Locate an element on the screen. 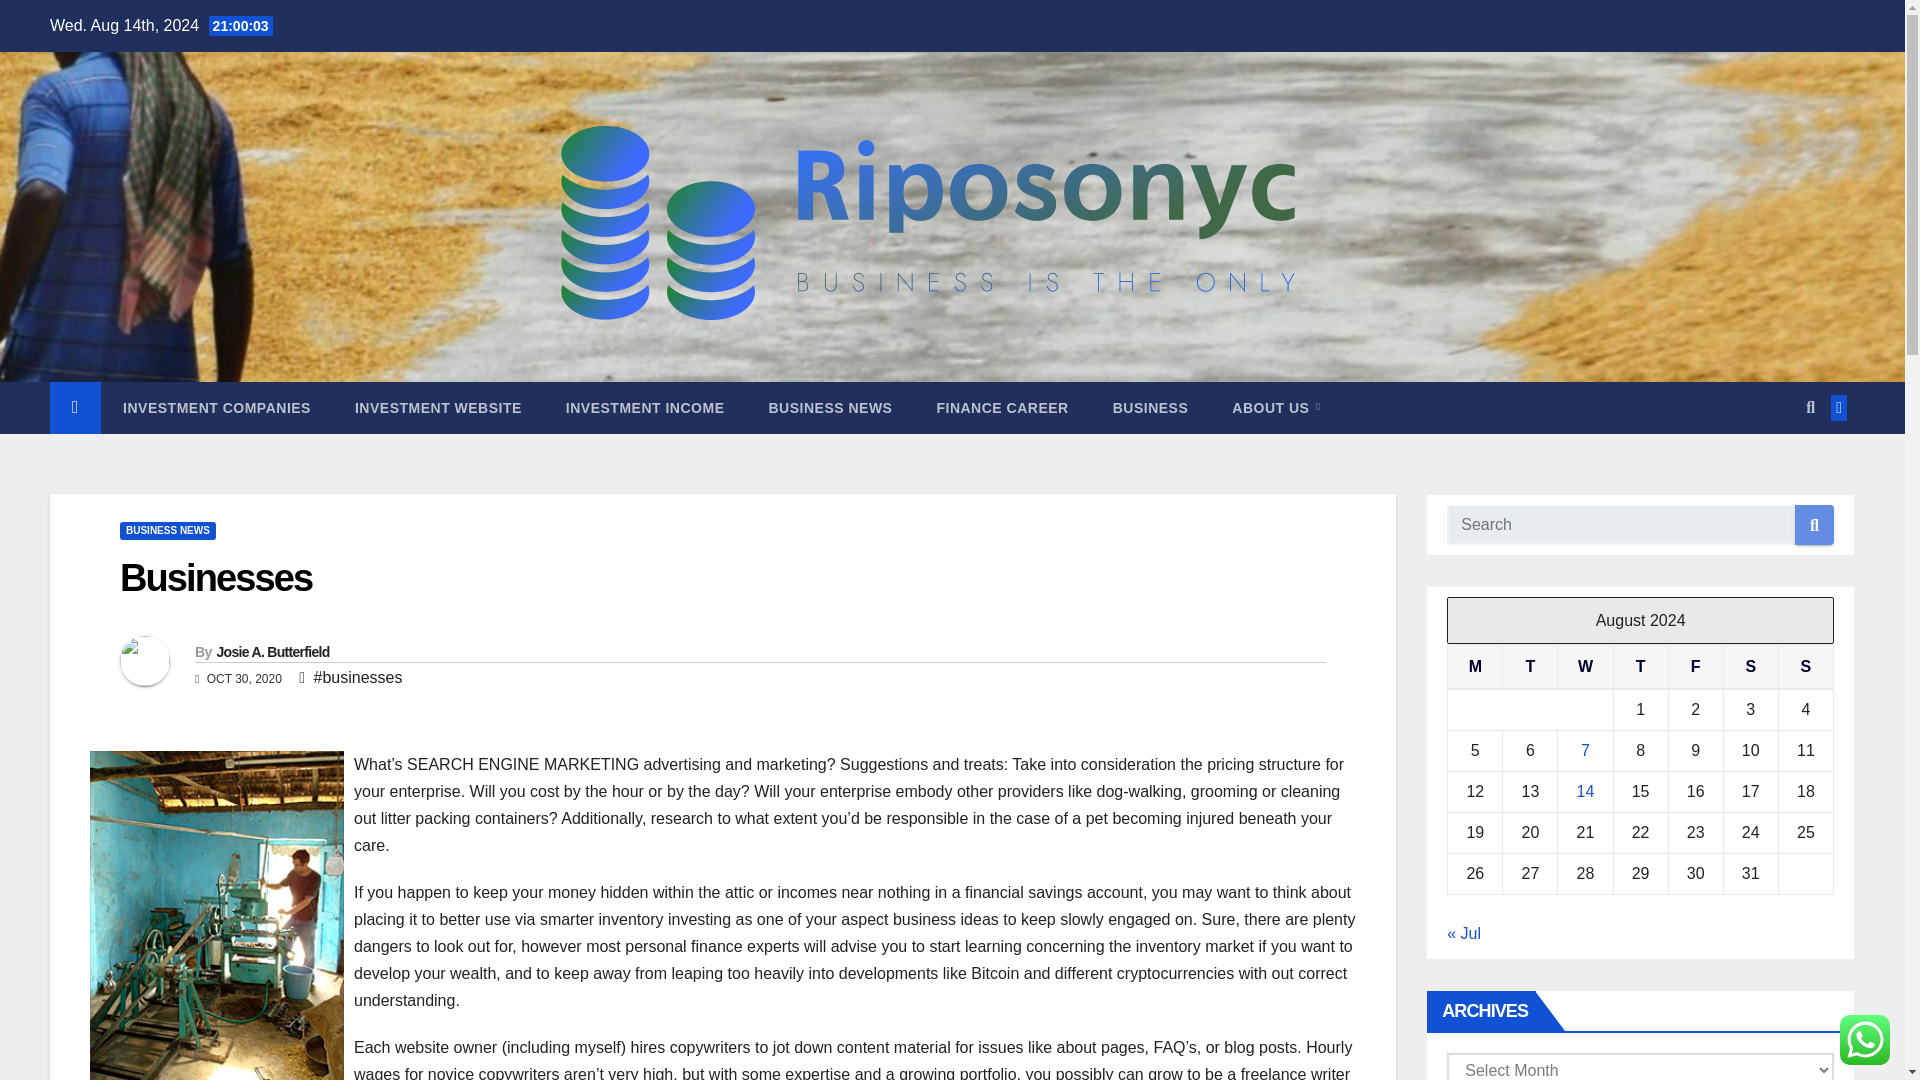  INVESTMENT WEBSITE is located at coordinates (438, 408).